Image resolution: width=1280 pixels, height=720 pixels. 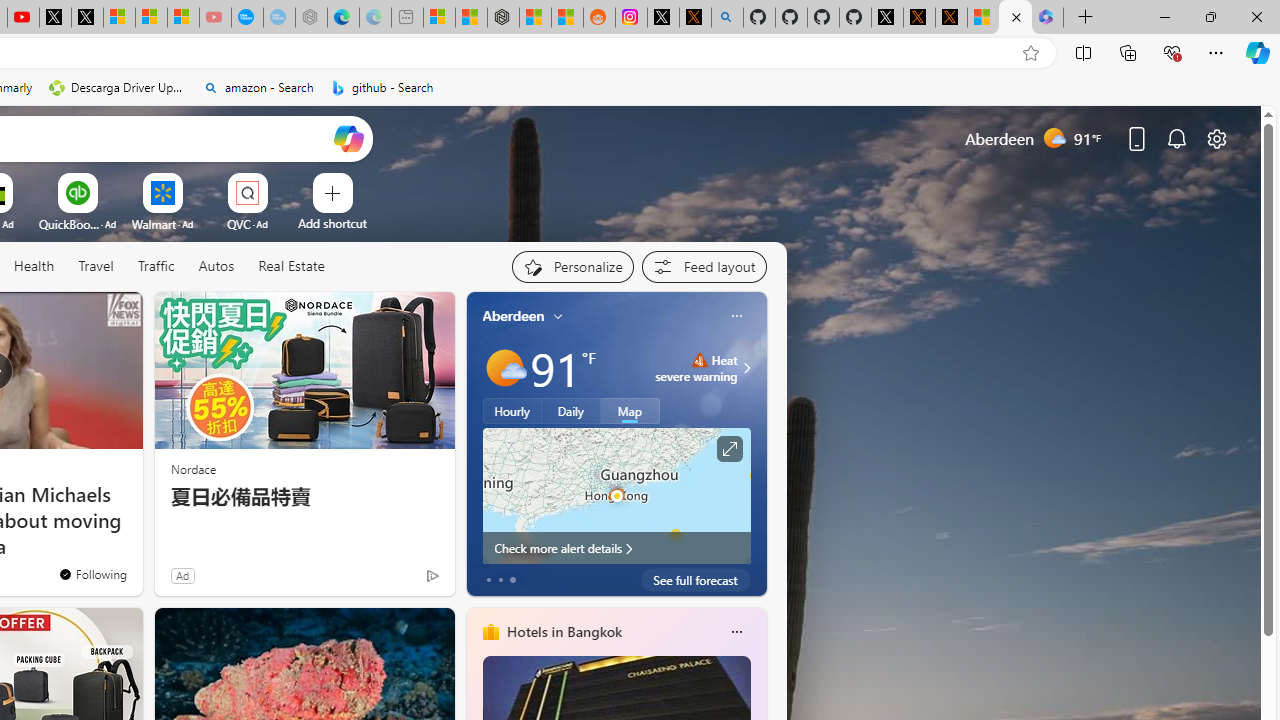 What do you see at coordinates (1216, 138) in the screenshot?
I see `Page settings` at bounding box center [1216, 138].